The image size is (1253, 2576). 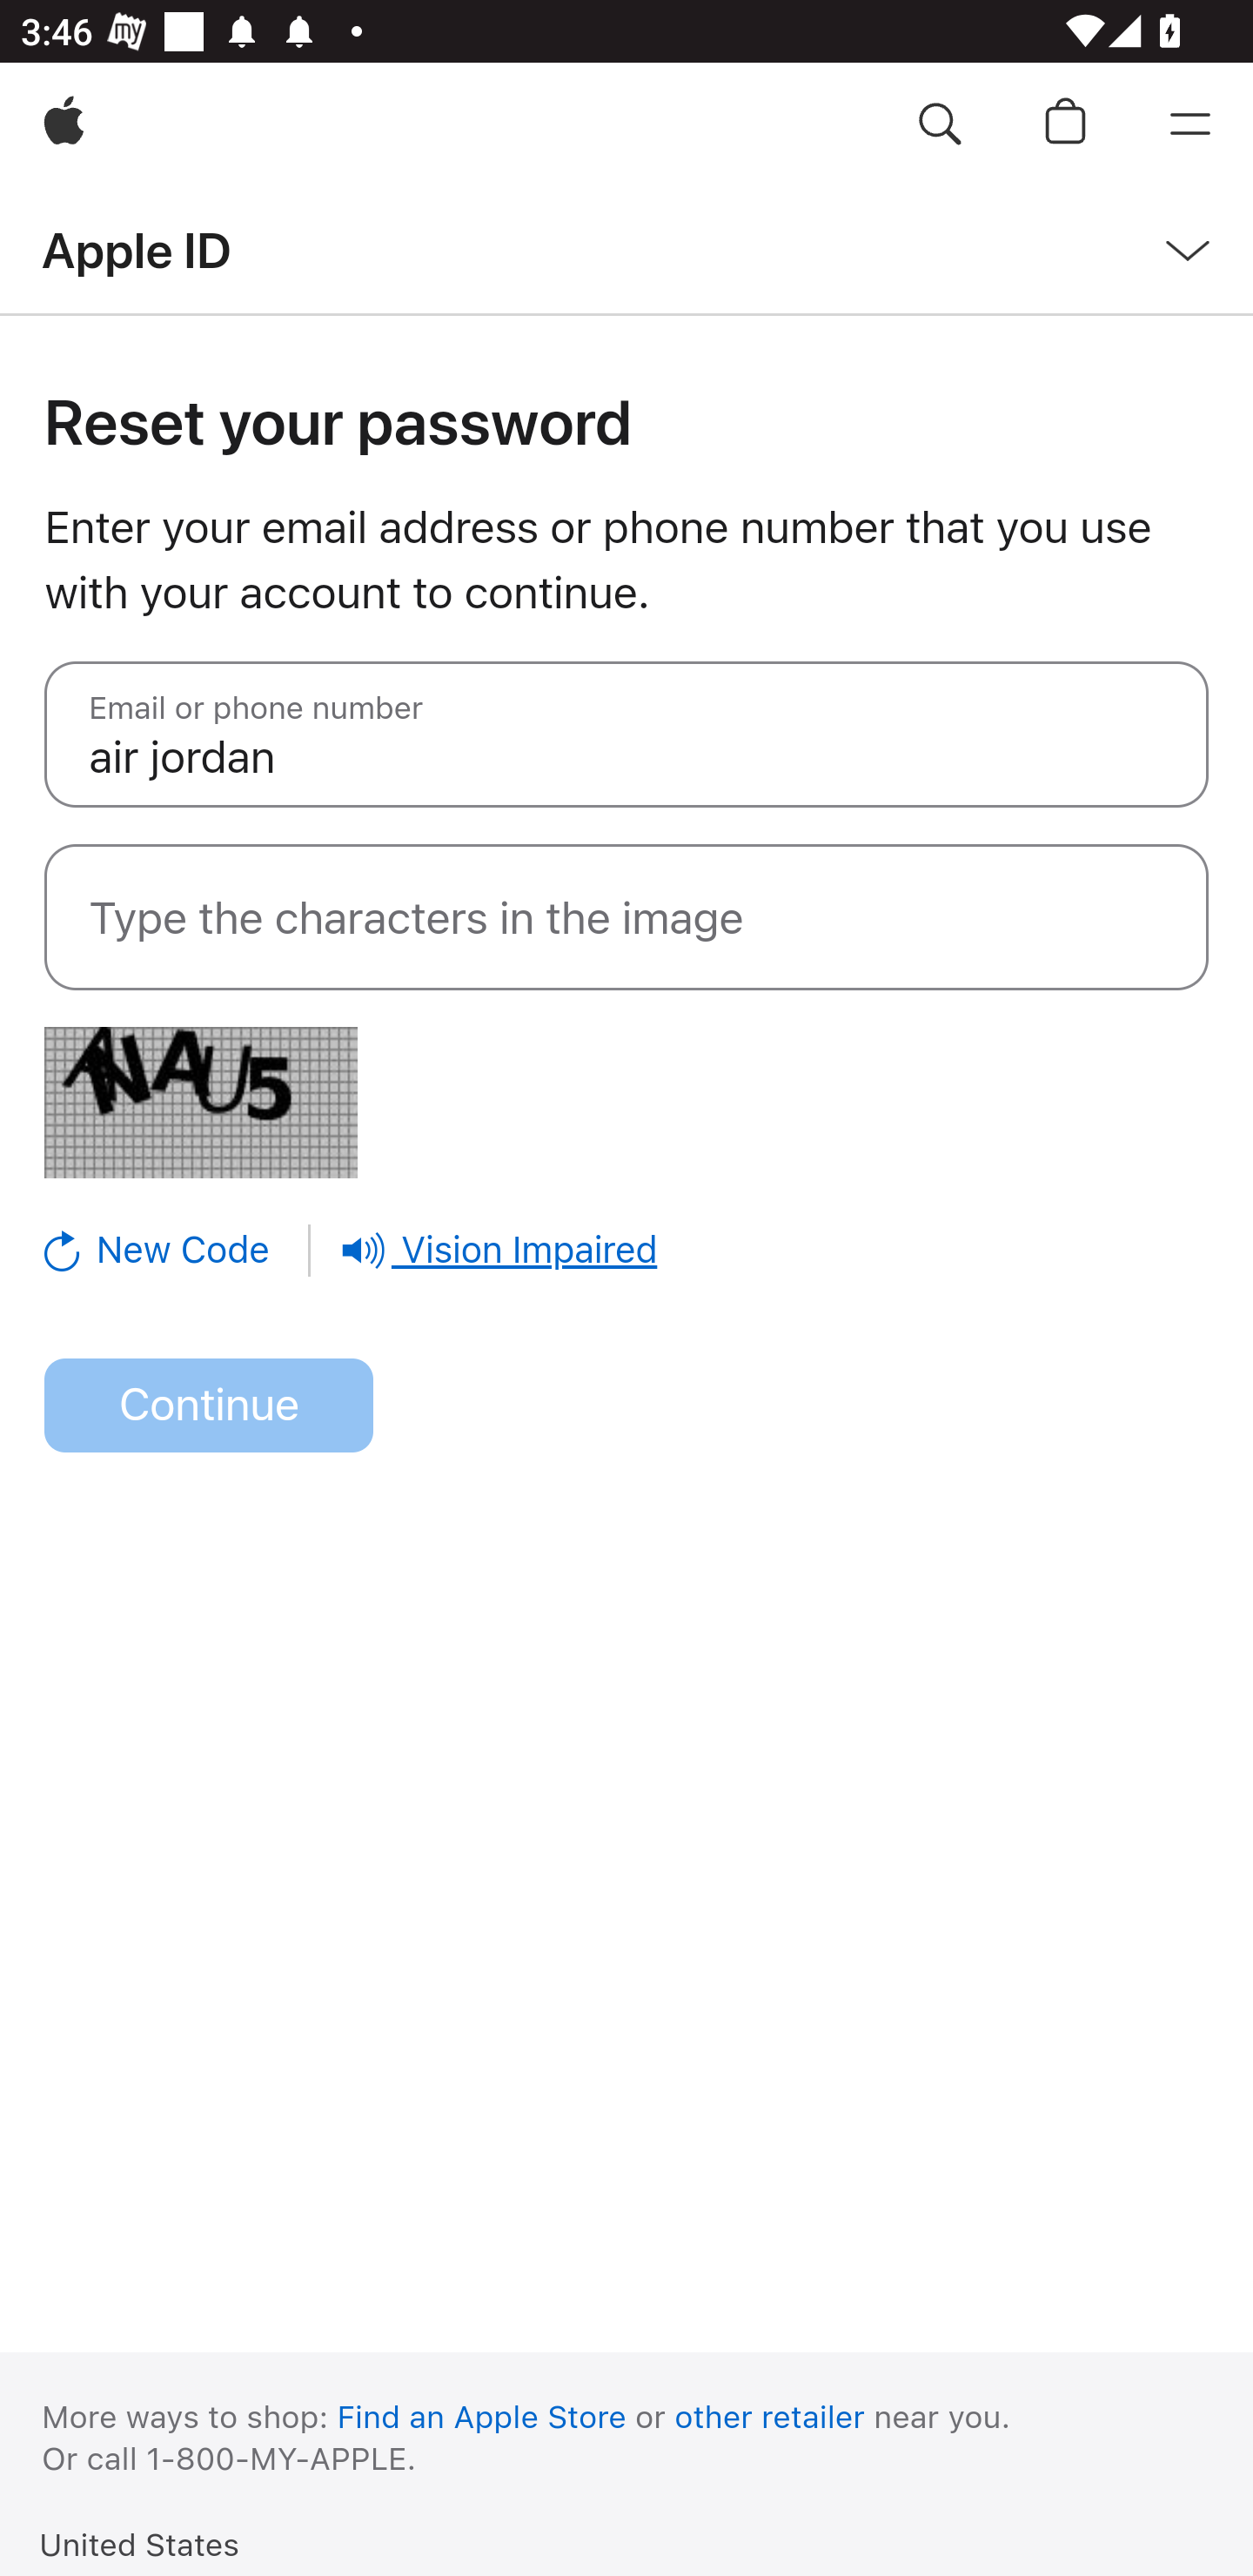 What do you see at coordinates (626, 734) in the screenshot?
I see `air jordan` at bounding box center [626, 734].